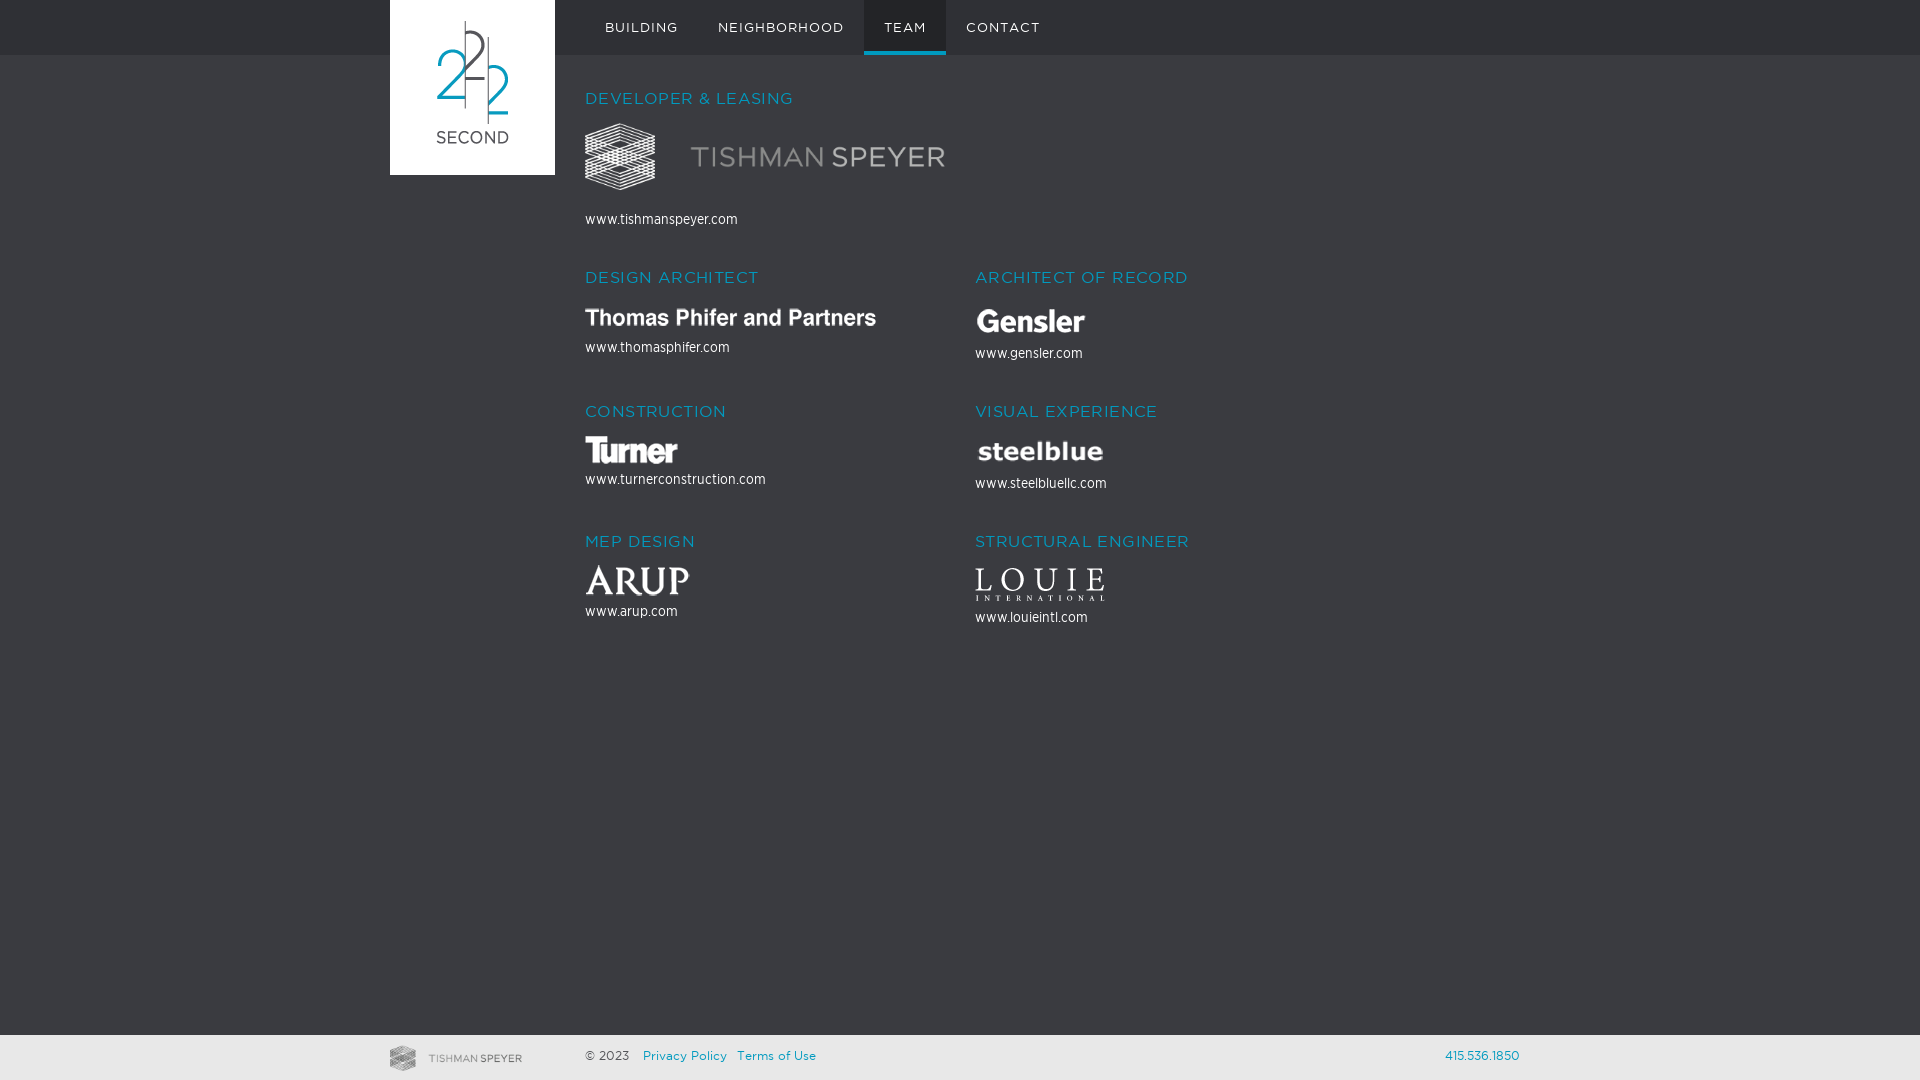 This screenshot has height=1080, width=1920. What do you see at coordinates (1003, 28) in the screenshot?
I see `CONTACT` at bounding box center [1003, 28].